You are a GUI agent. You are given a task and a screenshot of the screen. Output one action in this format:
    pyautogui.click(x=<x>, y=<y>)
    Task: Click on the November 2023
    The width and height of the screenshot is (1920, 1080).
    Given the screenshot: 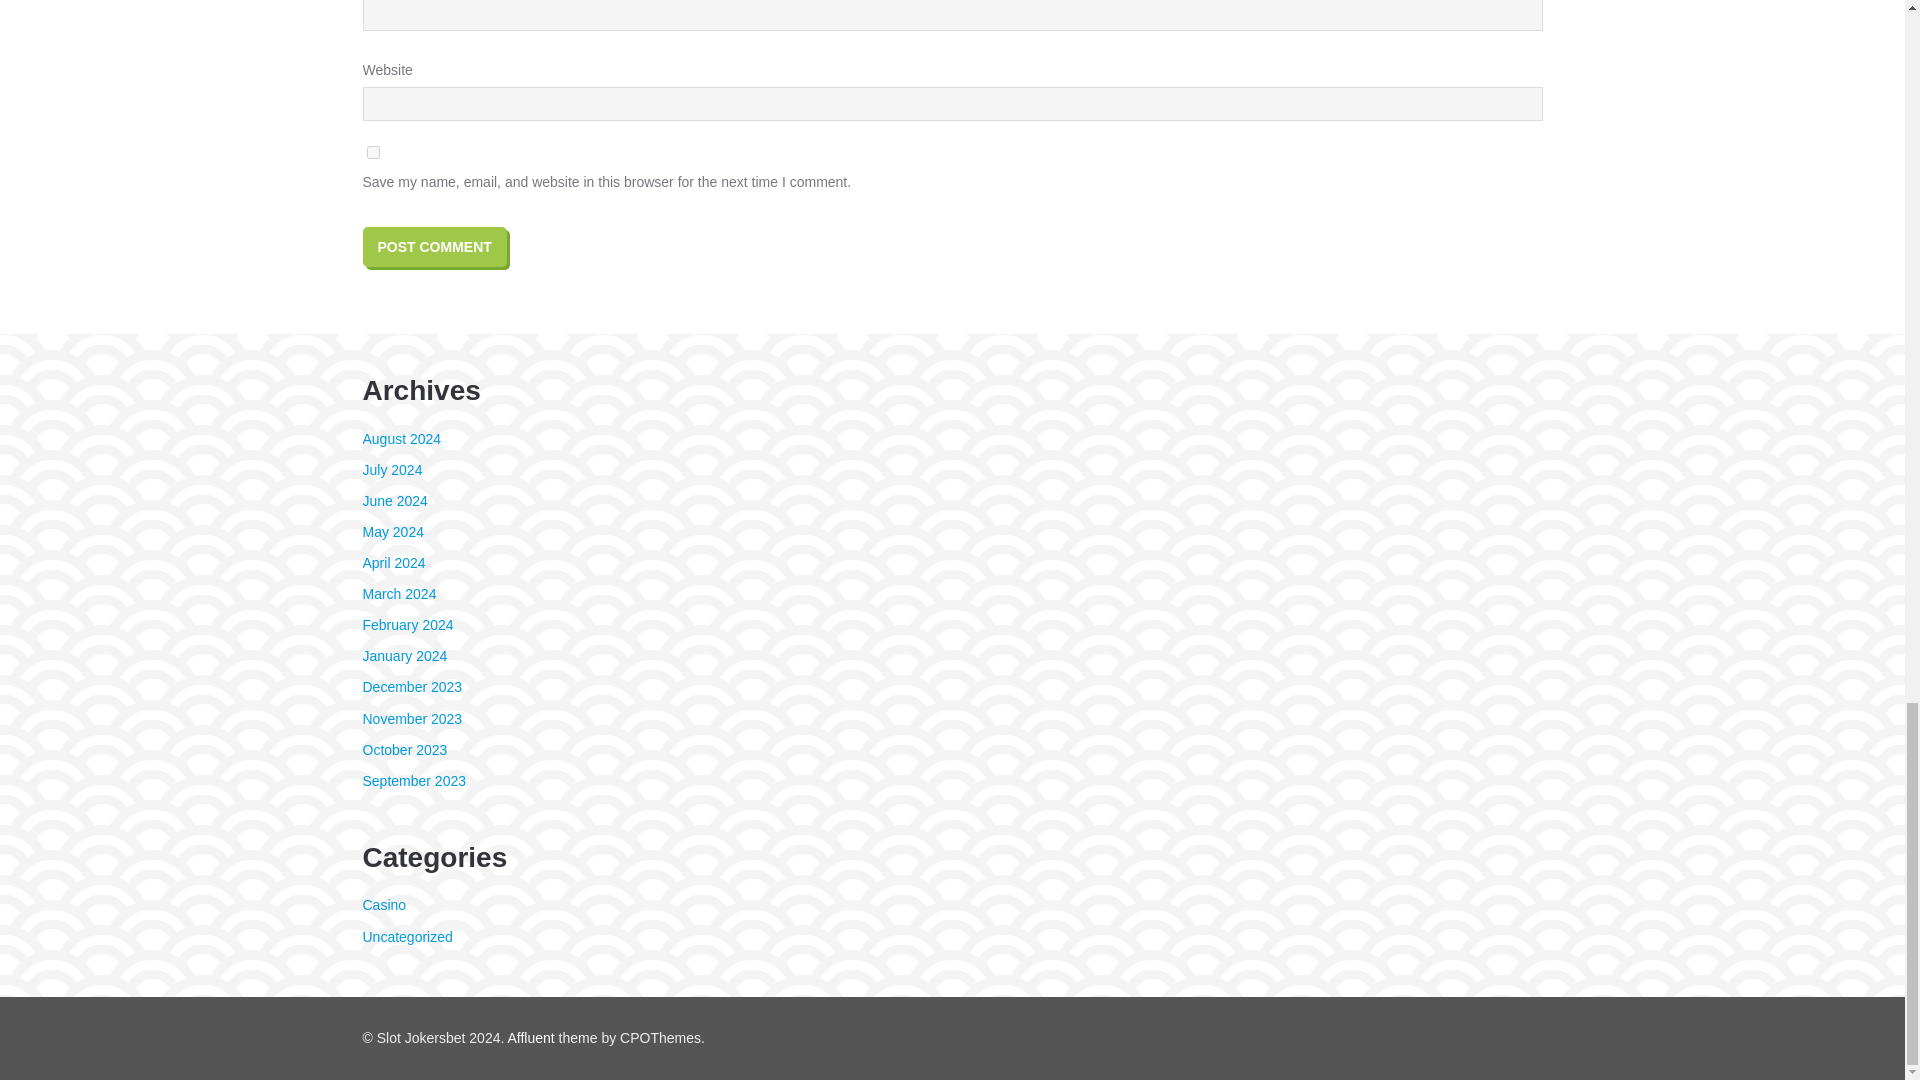 What is the action you would take?
    pyautogui.click(x=412, y=718)
    